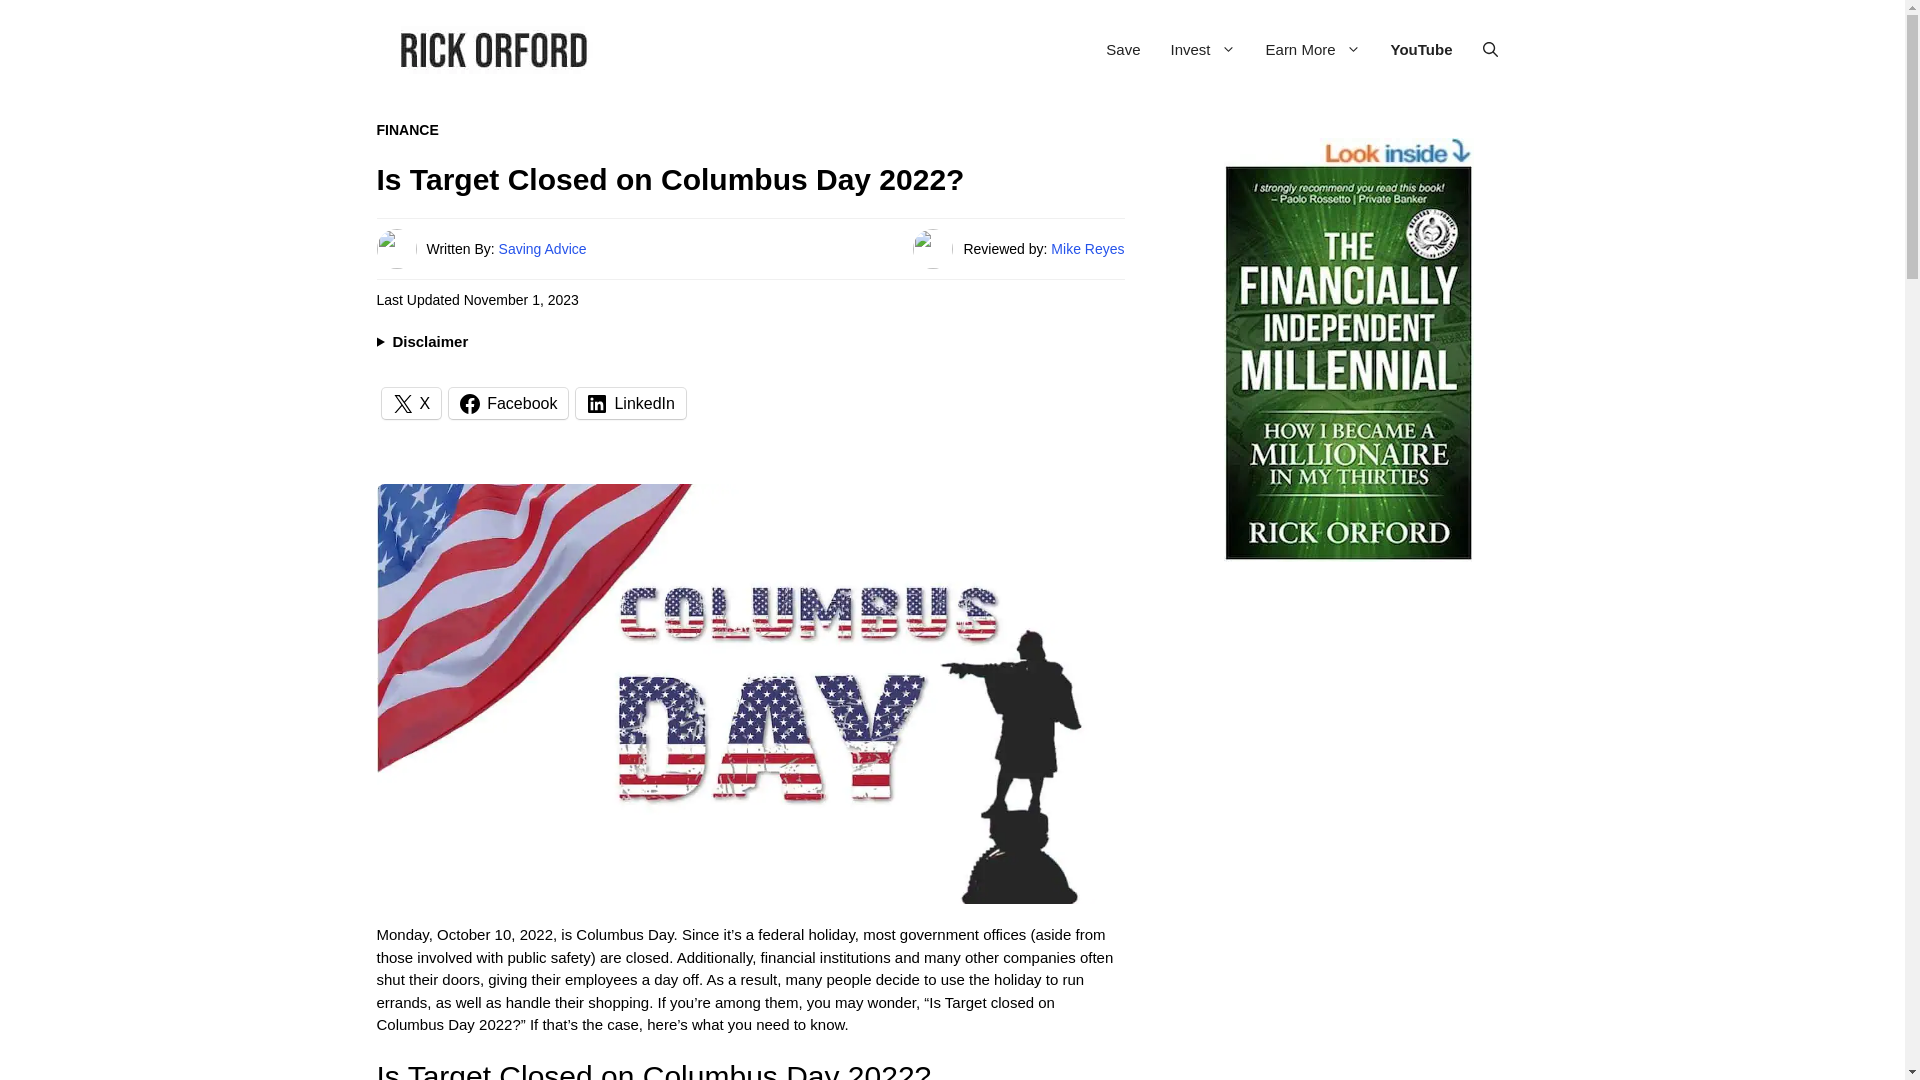 The width and height of the screenshot is (1920, 1080). Describe the element at coordinates (412, 403) in the screenshot. I see `X` at that location.